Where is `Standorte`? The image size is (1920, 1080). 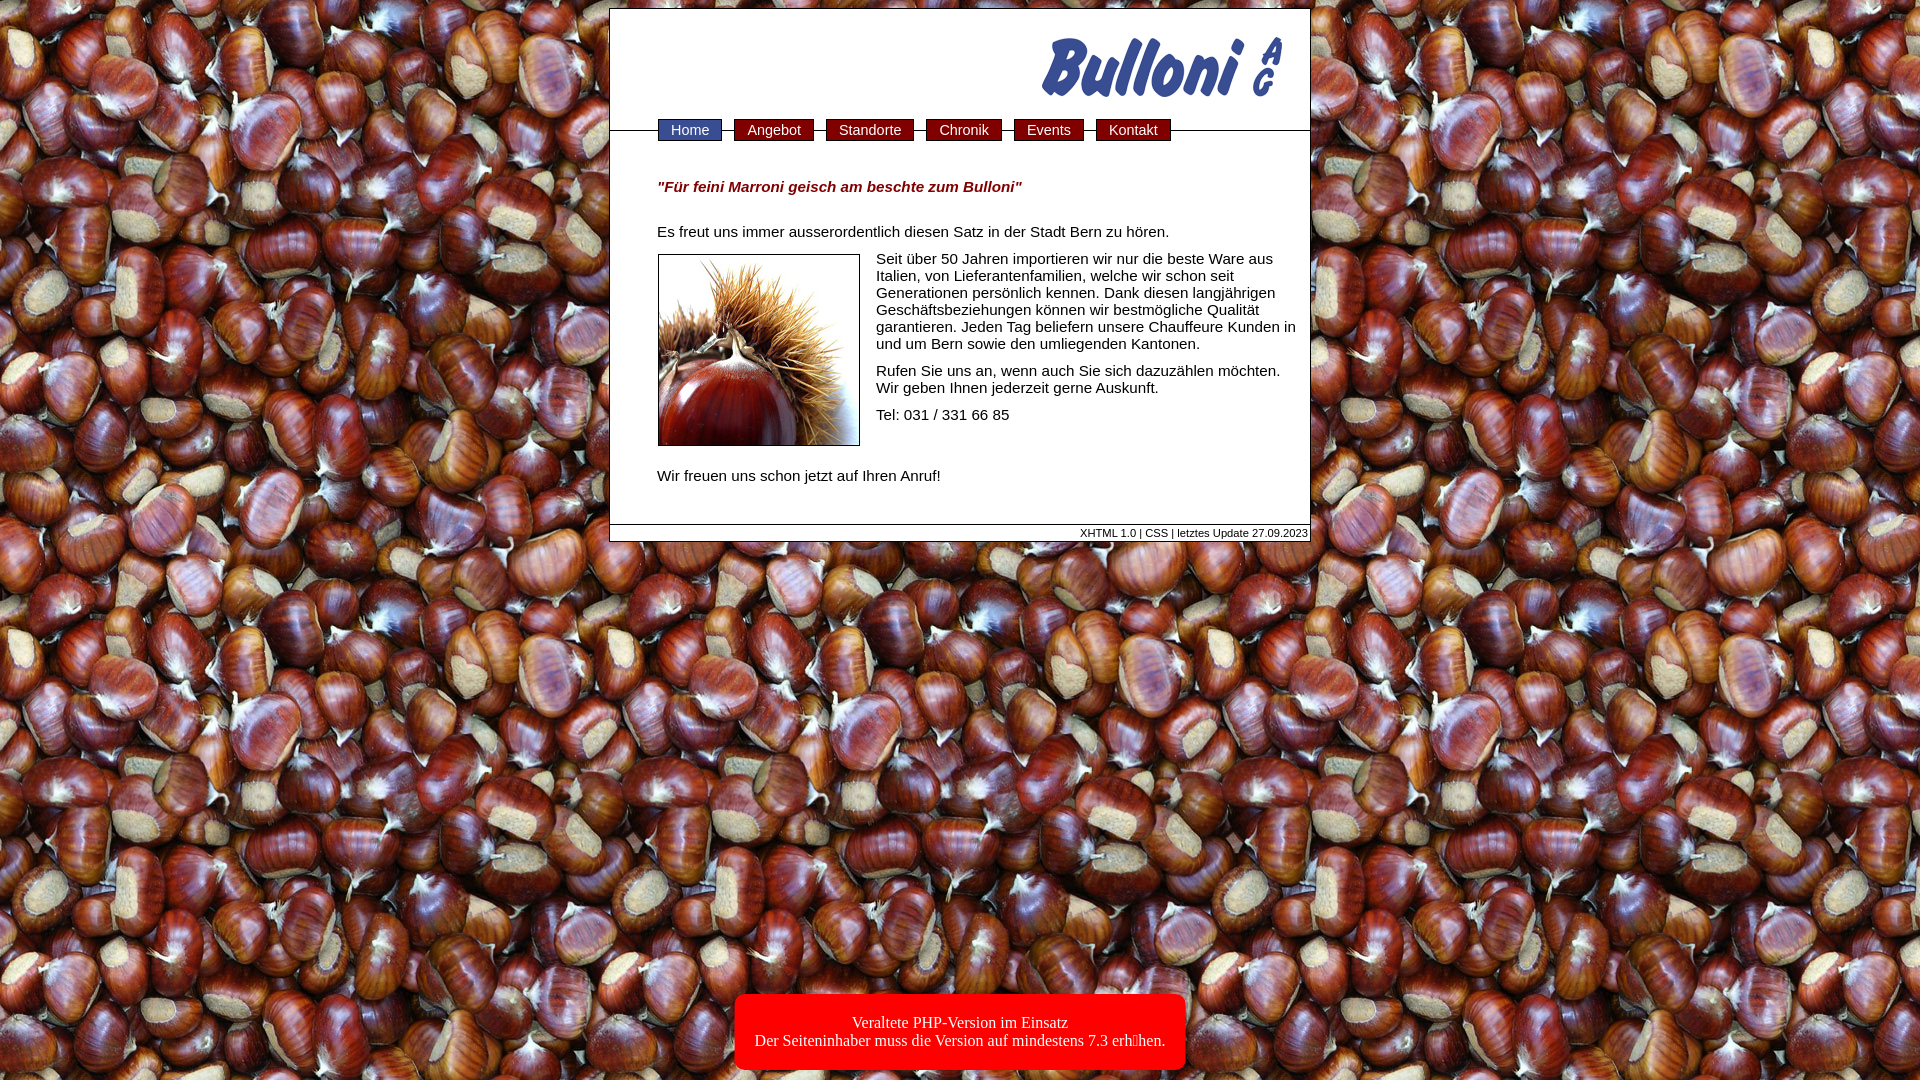
Standorte is located at coordinates (870, 130).